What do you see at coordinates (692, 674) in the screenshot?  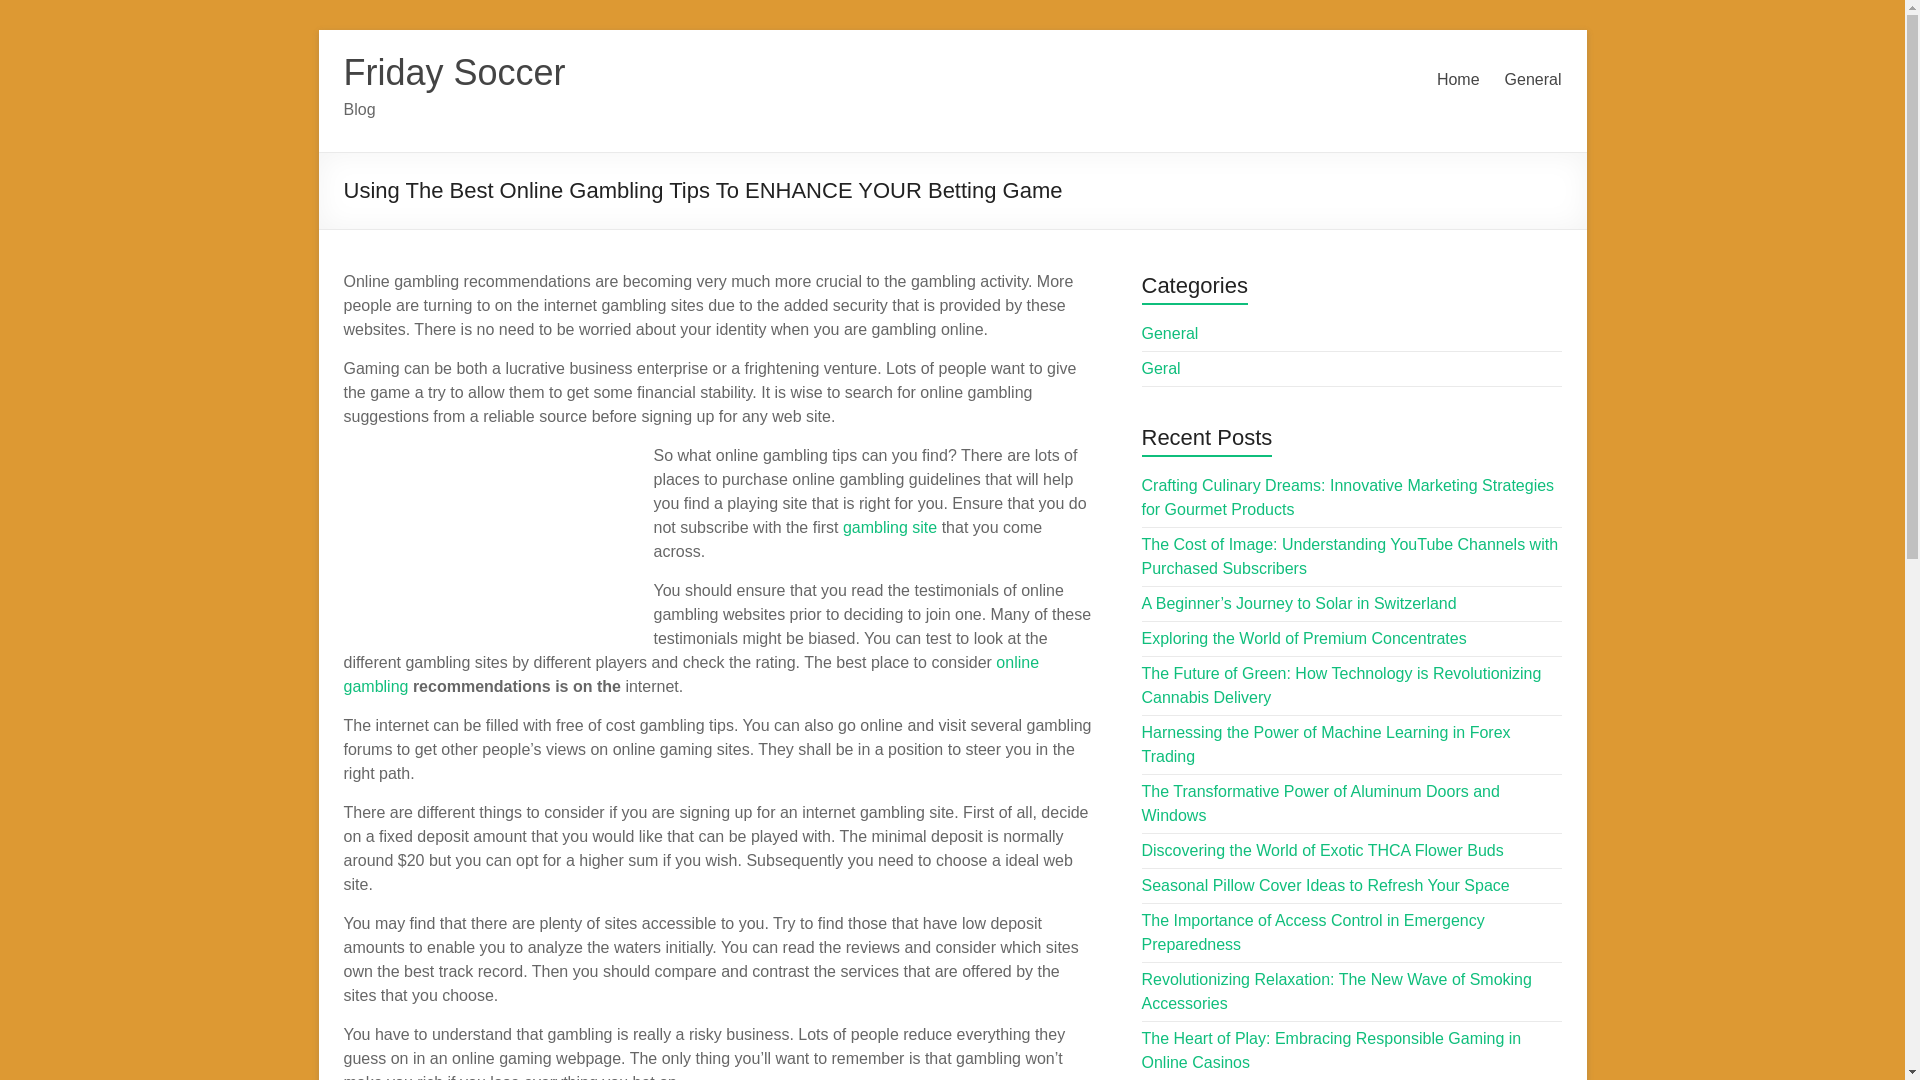 I see `online gambling` at bounding box center [692, 674].